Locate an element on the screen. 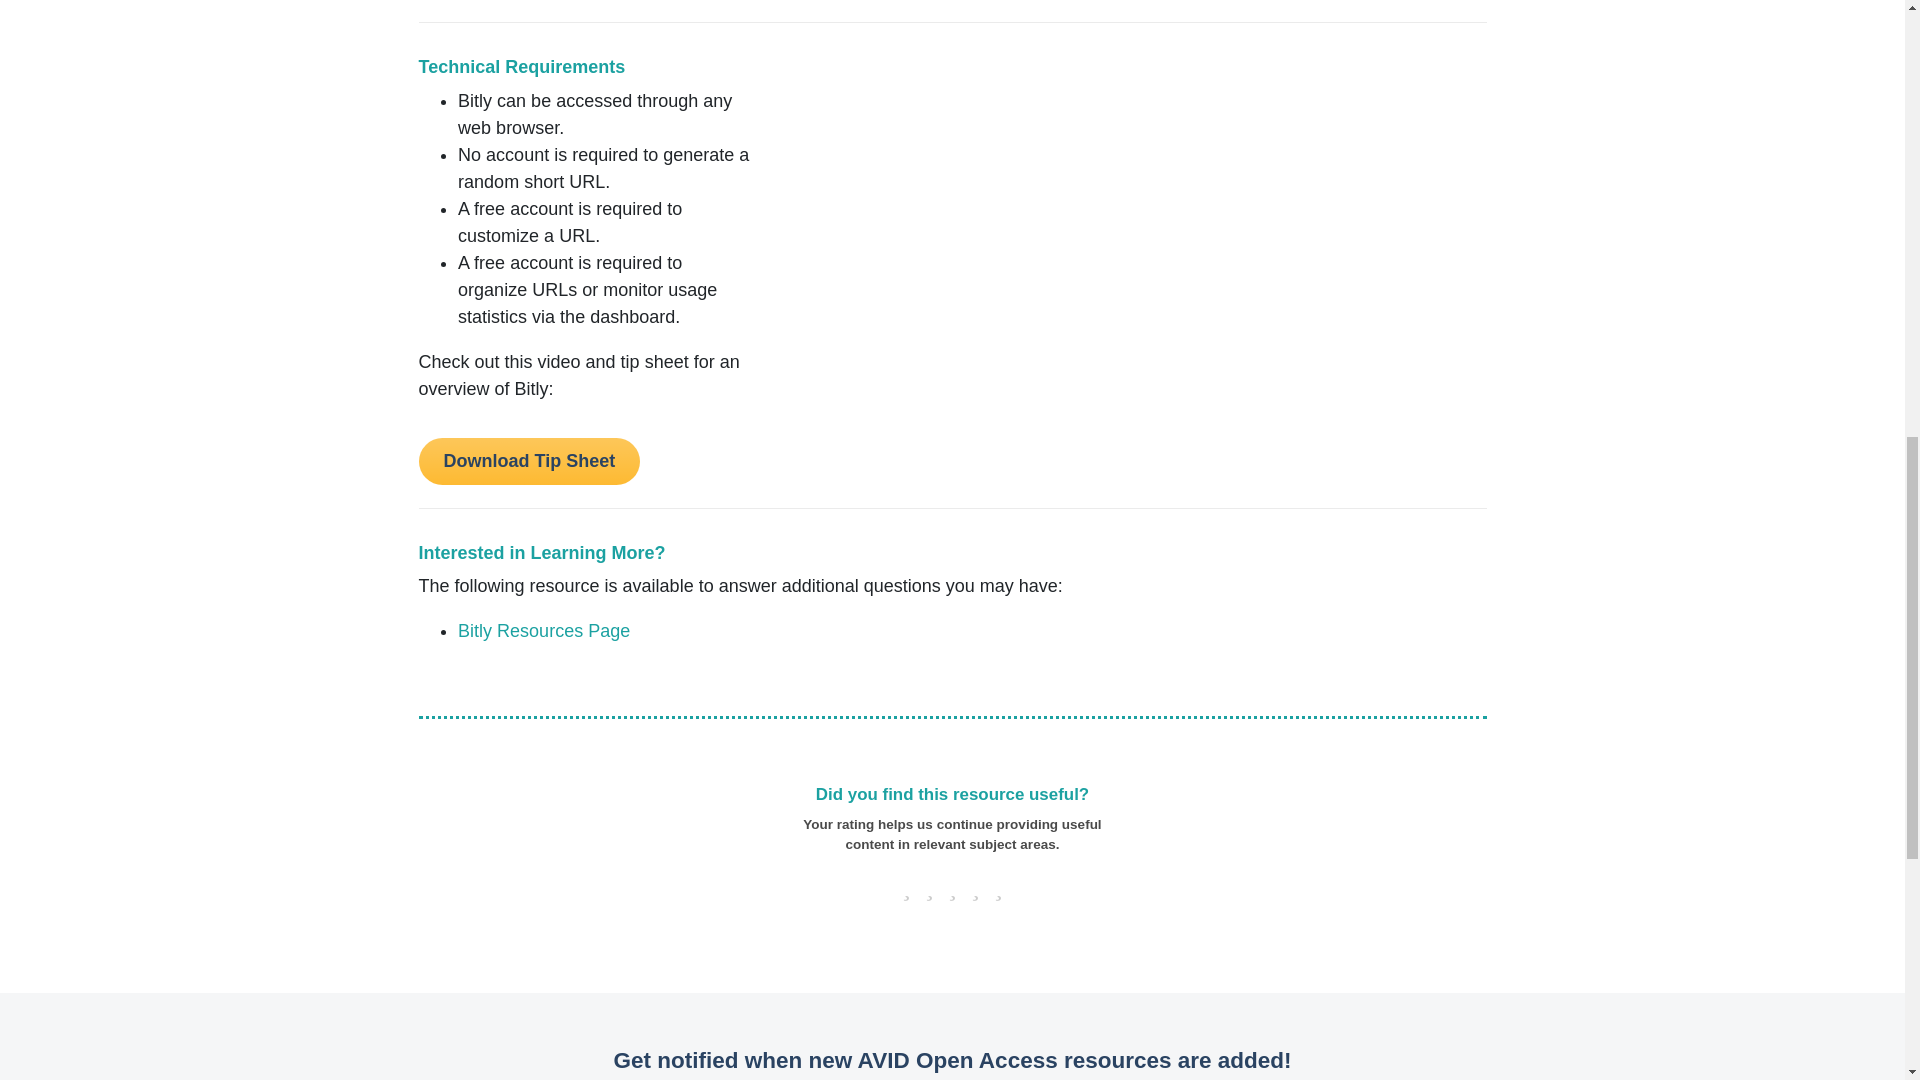 Image resolution: width=1920 pixels, height=1080 pixels. Download Tip Sheet is located at coordinates (528, 461).